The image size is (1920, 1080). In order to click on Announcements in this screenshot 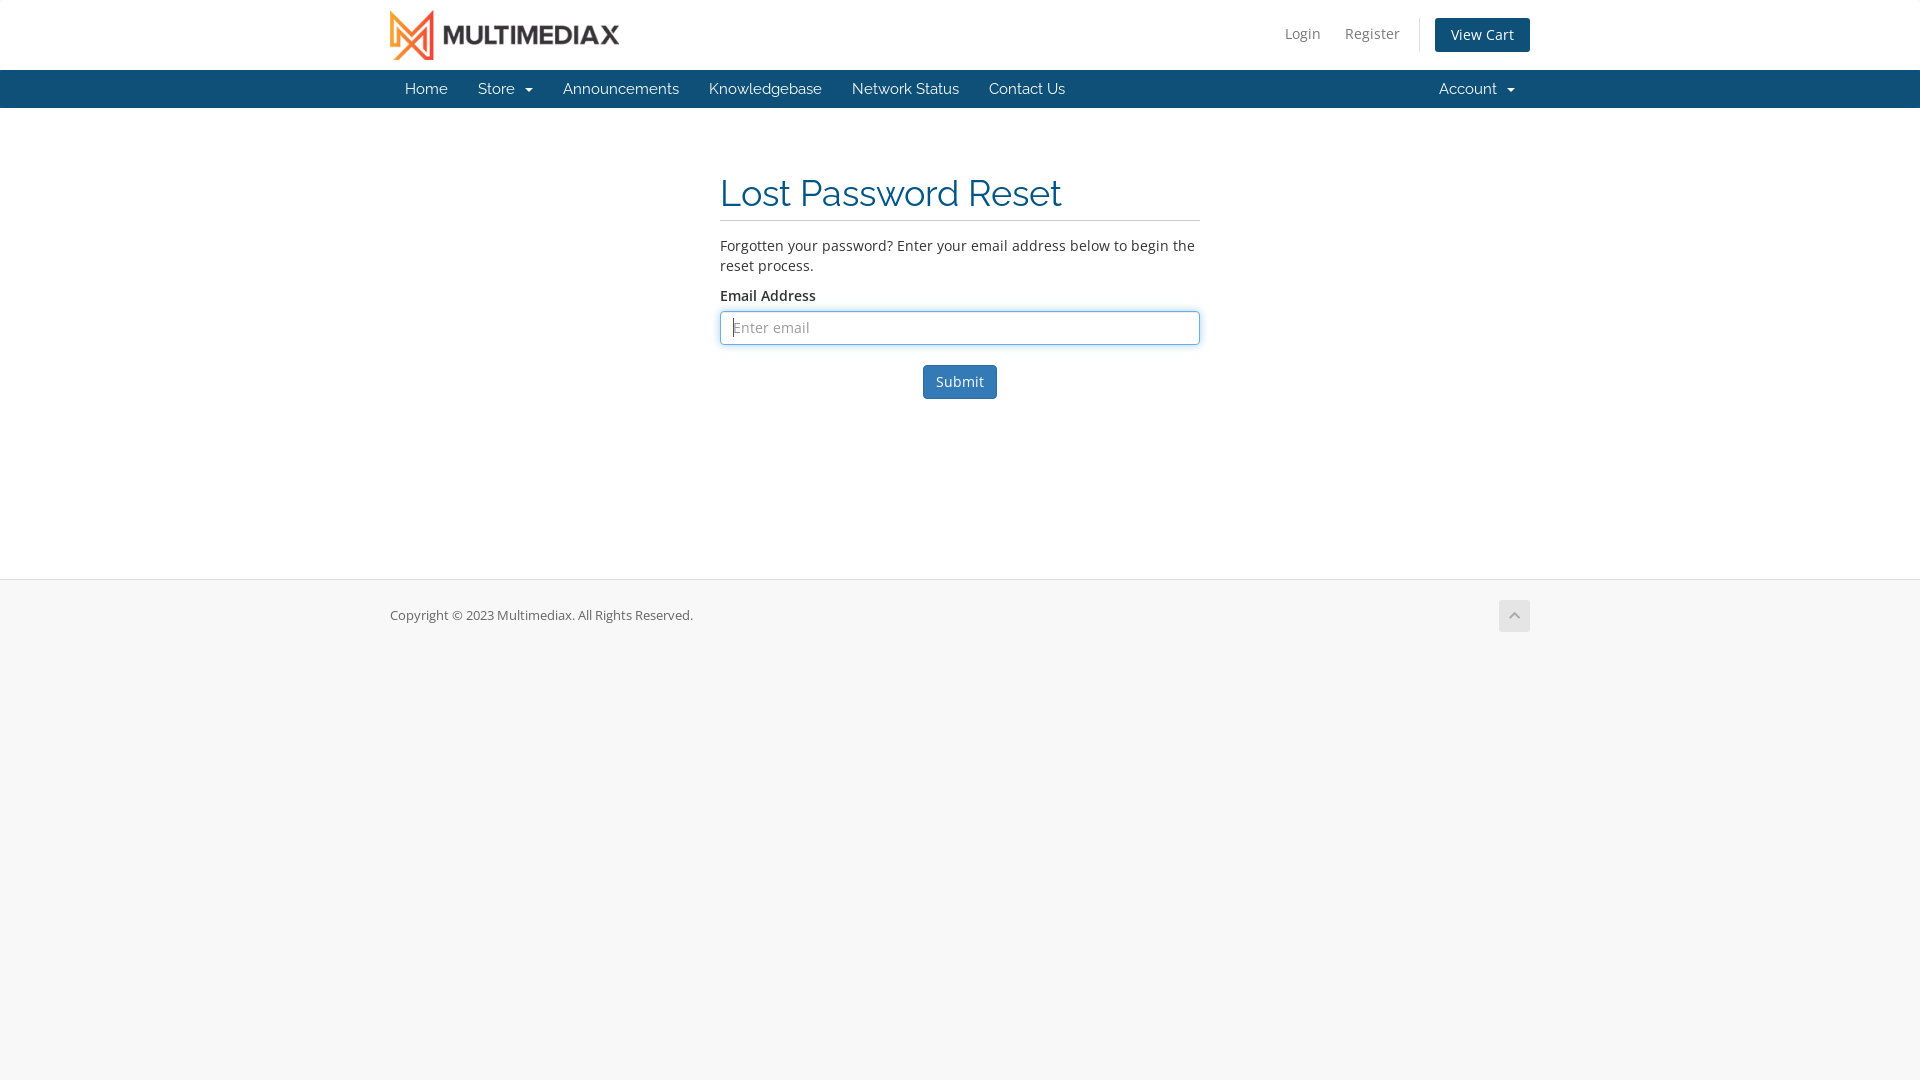, I will do `click(621, 89)`.